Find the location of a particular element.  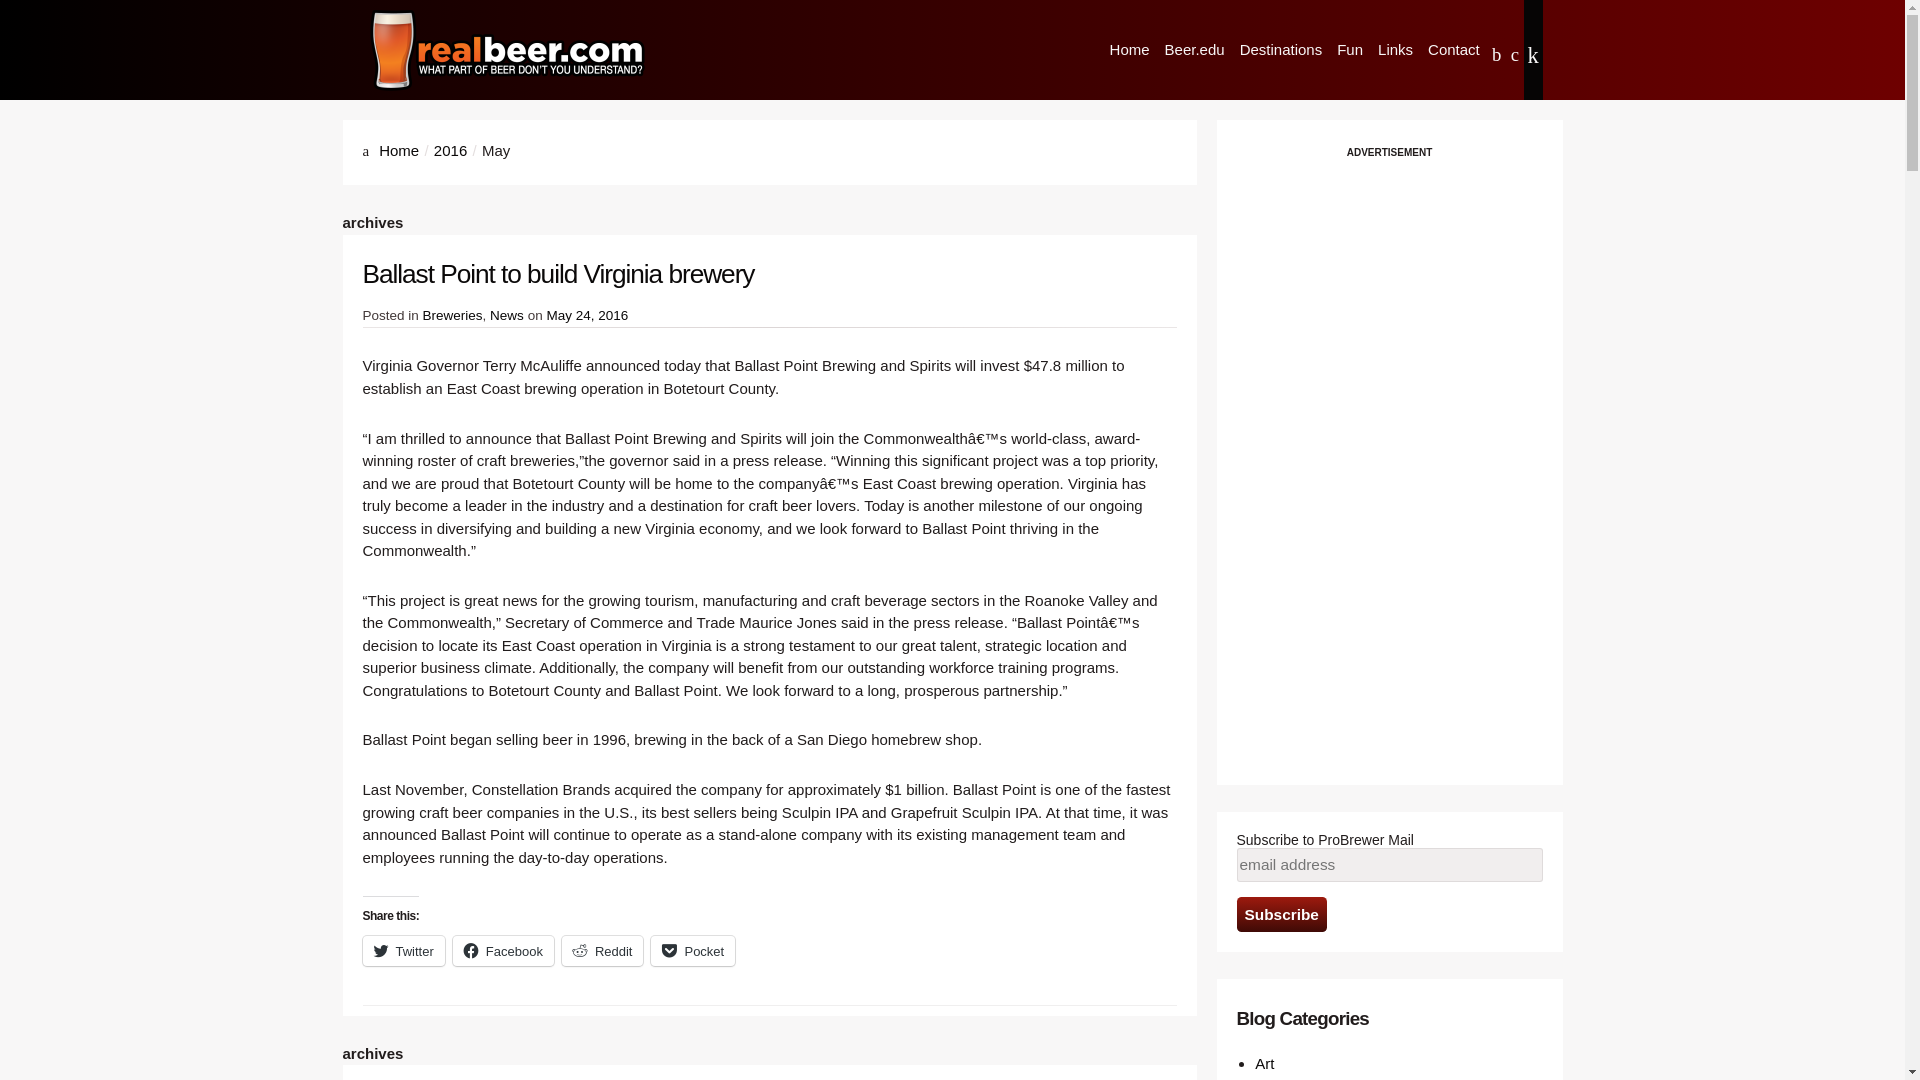

Click to share on Facebook is located at coordinates (504, 950).